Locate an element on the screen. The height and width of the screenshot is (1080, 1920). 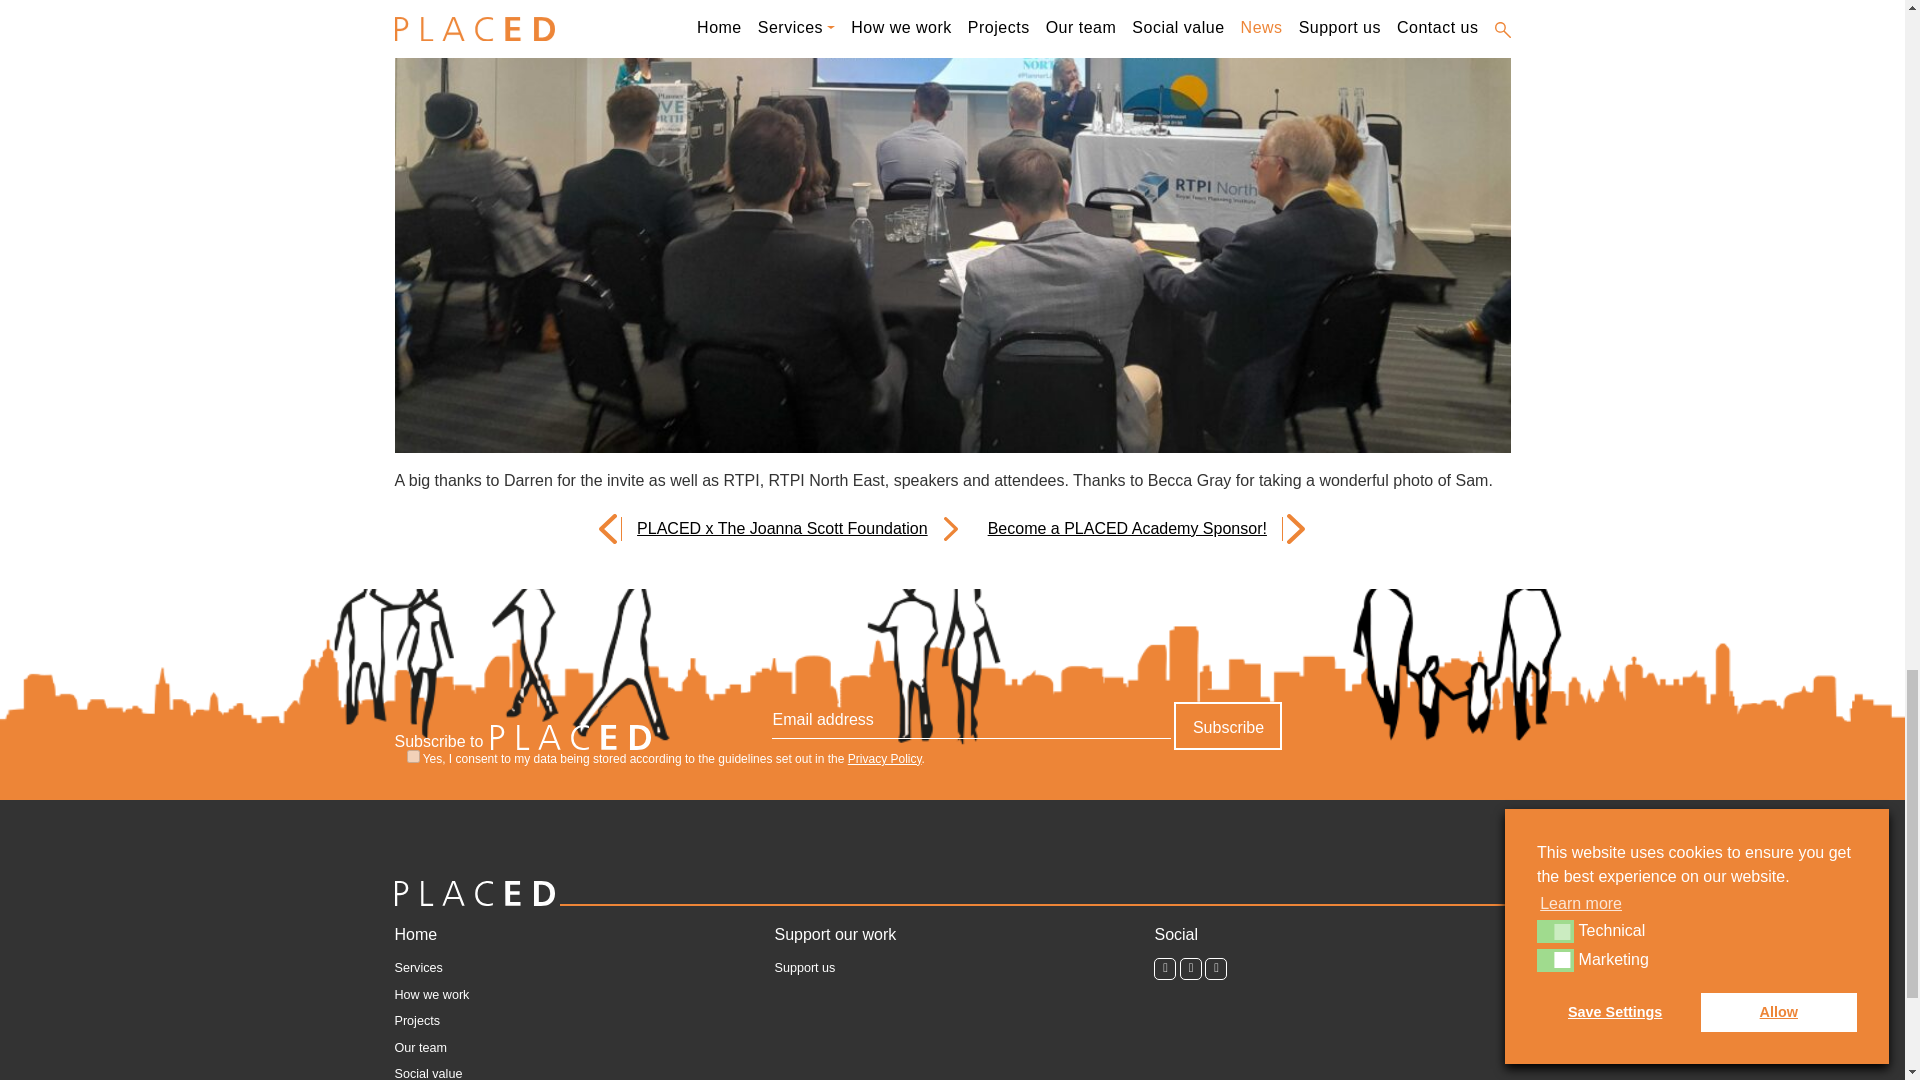
Support us is located at coordinates (804, 969).